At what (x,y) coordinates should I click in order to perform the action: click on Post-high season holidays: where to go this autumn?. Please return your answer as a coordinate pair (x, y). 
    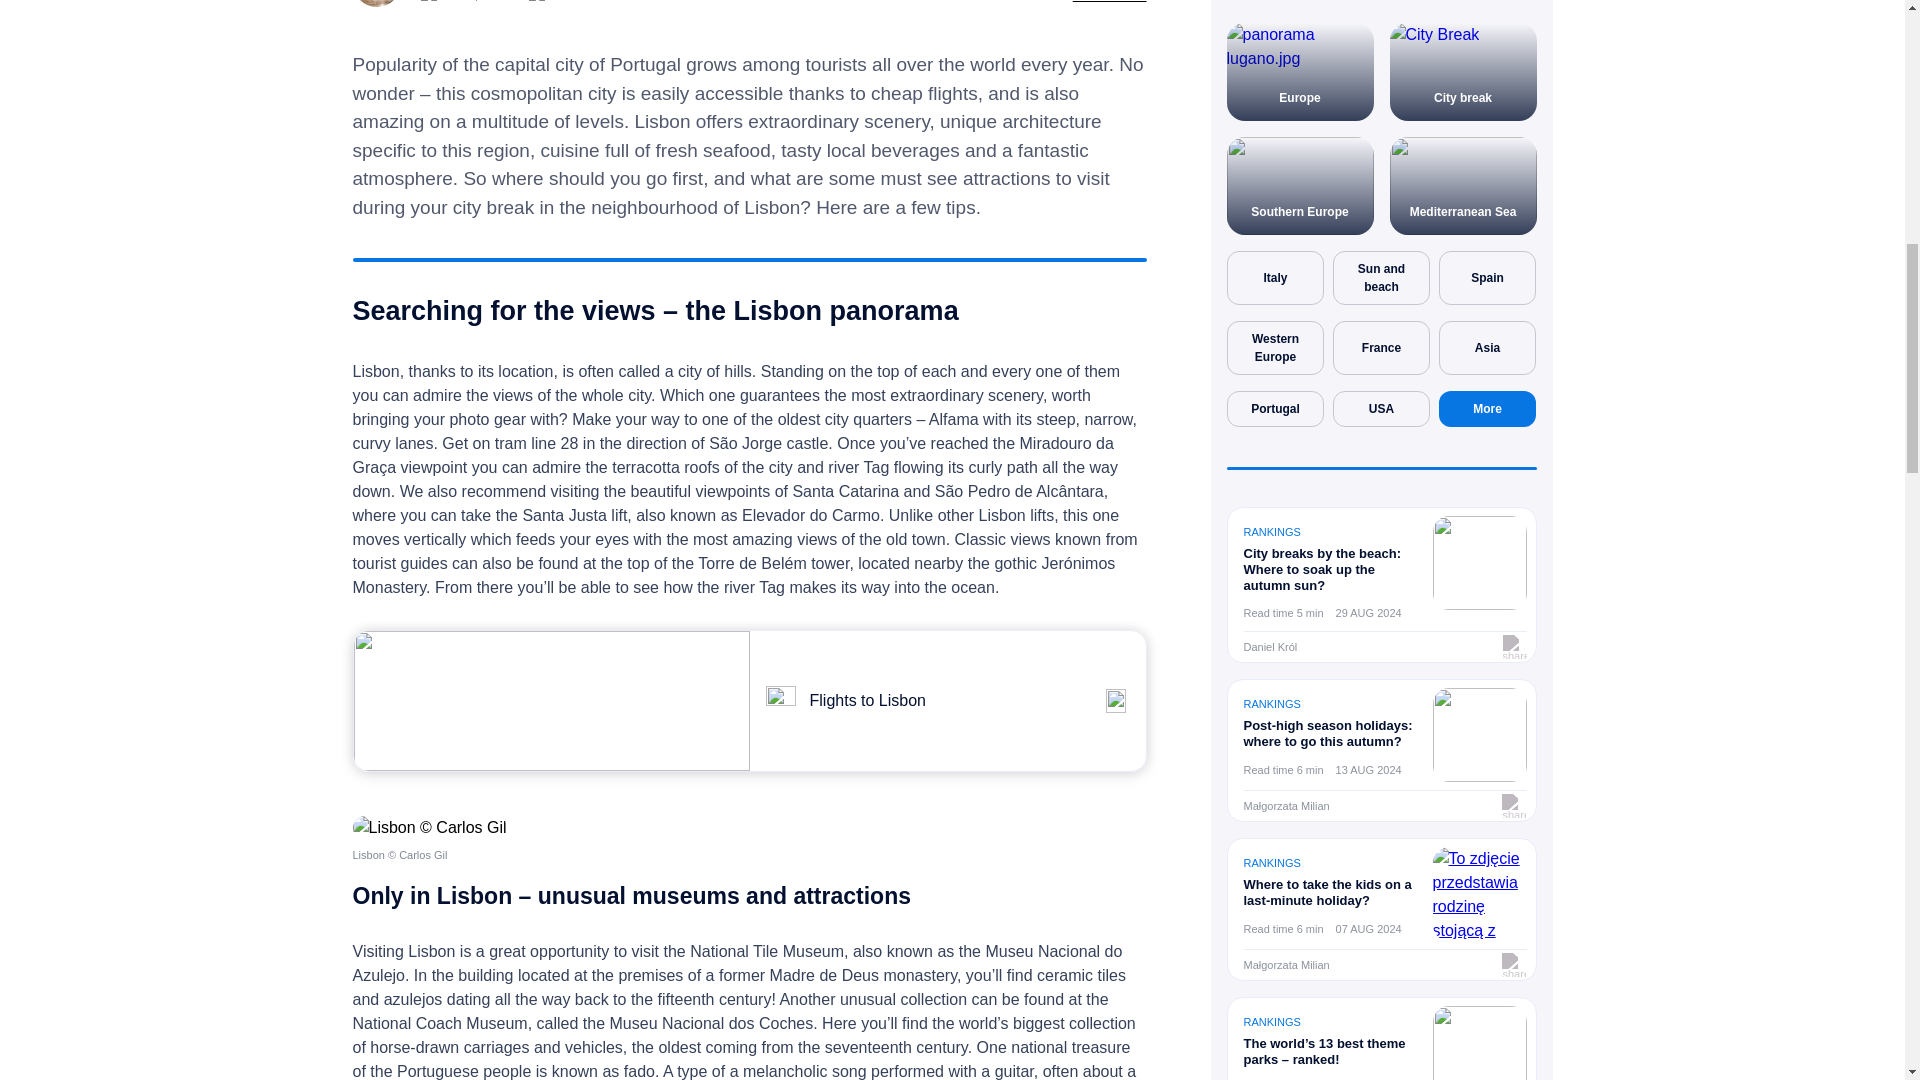
    Looking at the image, I should click on (1330, 734).